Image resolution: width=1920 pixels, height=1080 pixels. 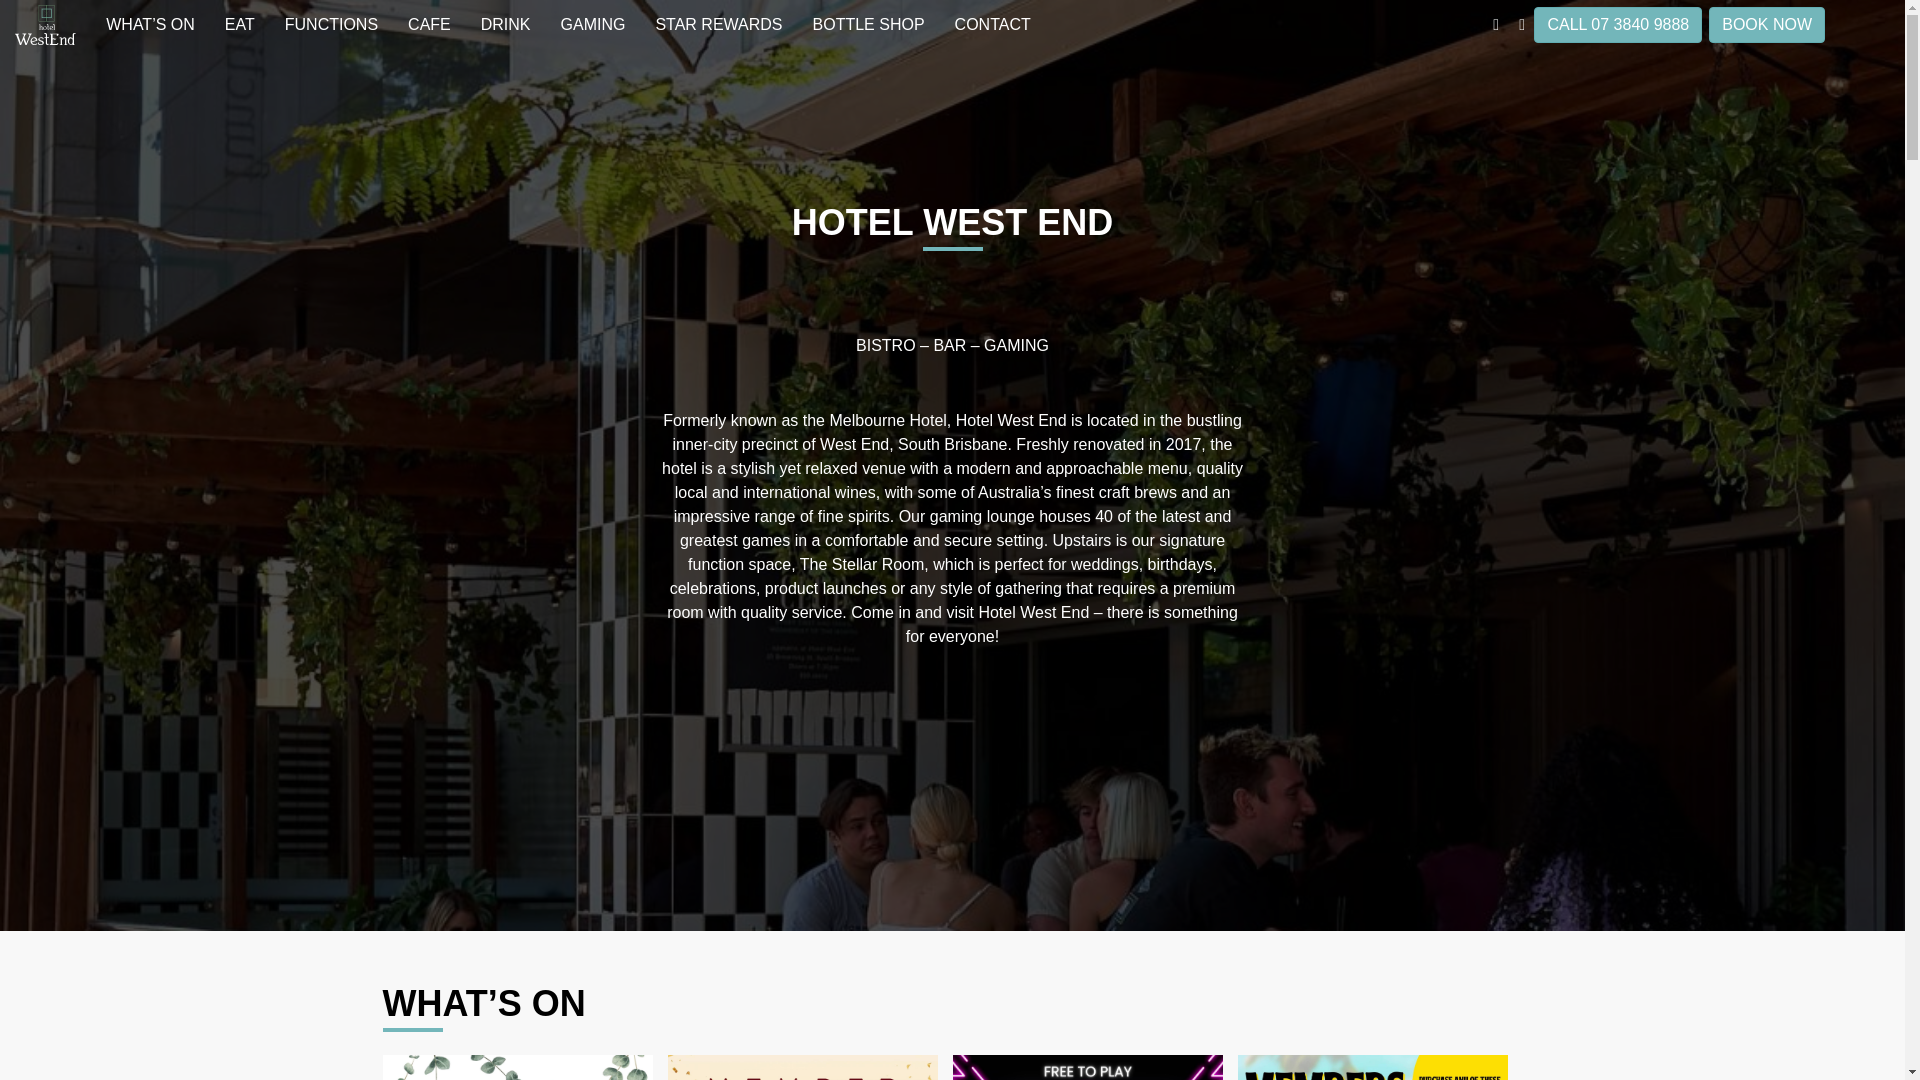 I want to click on EAT, so click(x=240, y=24).